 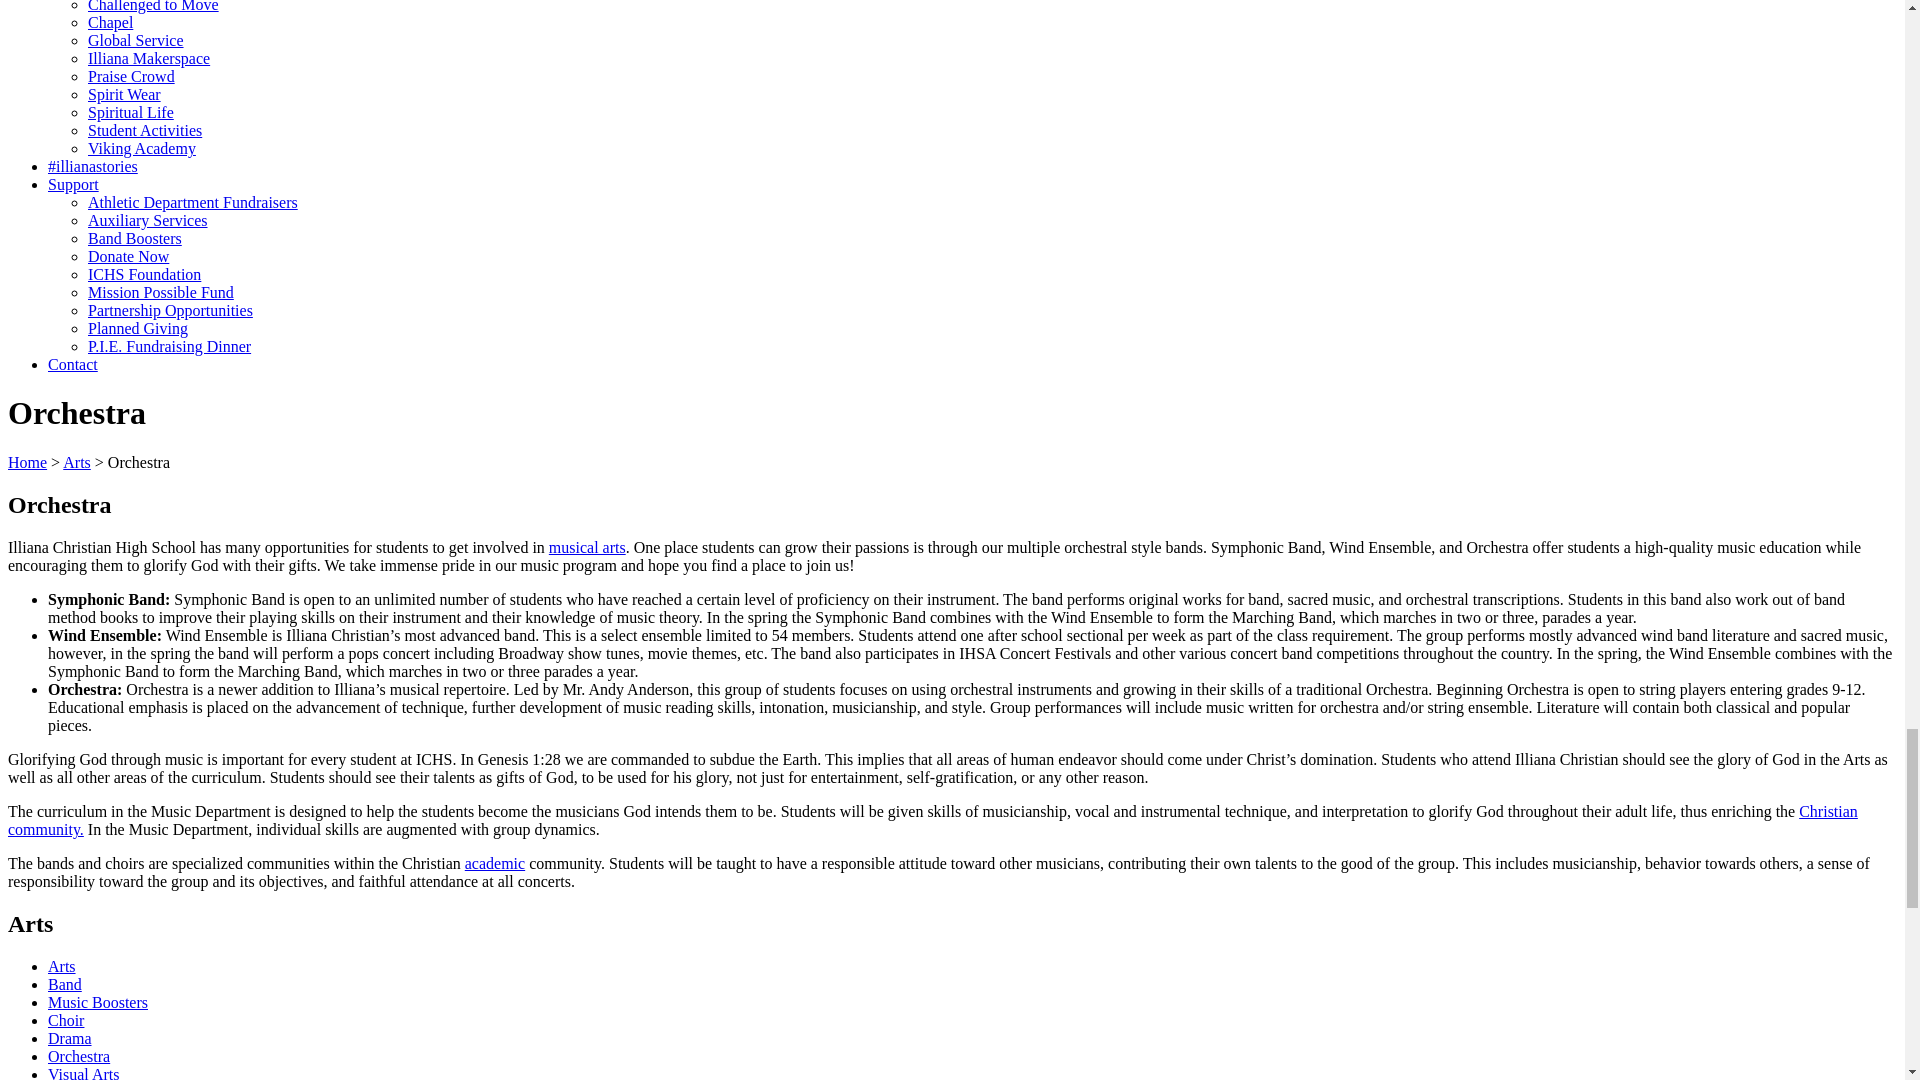 I want to click on Go to Arts., so click(x=76, y=462).